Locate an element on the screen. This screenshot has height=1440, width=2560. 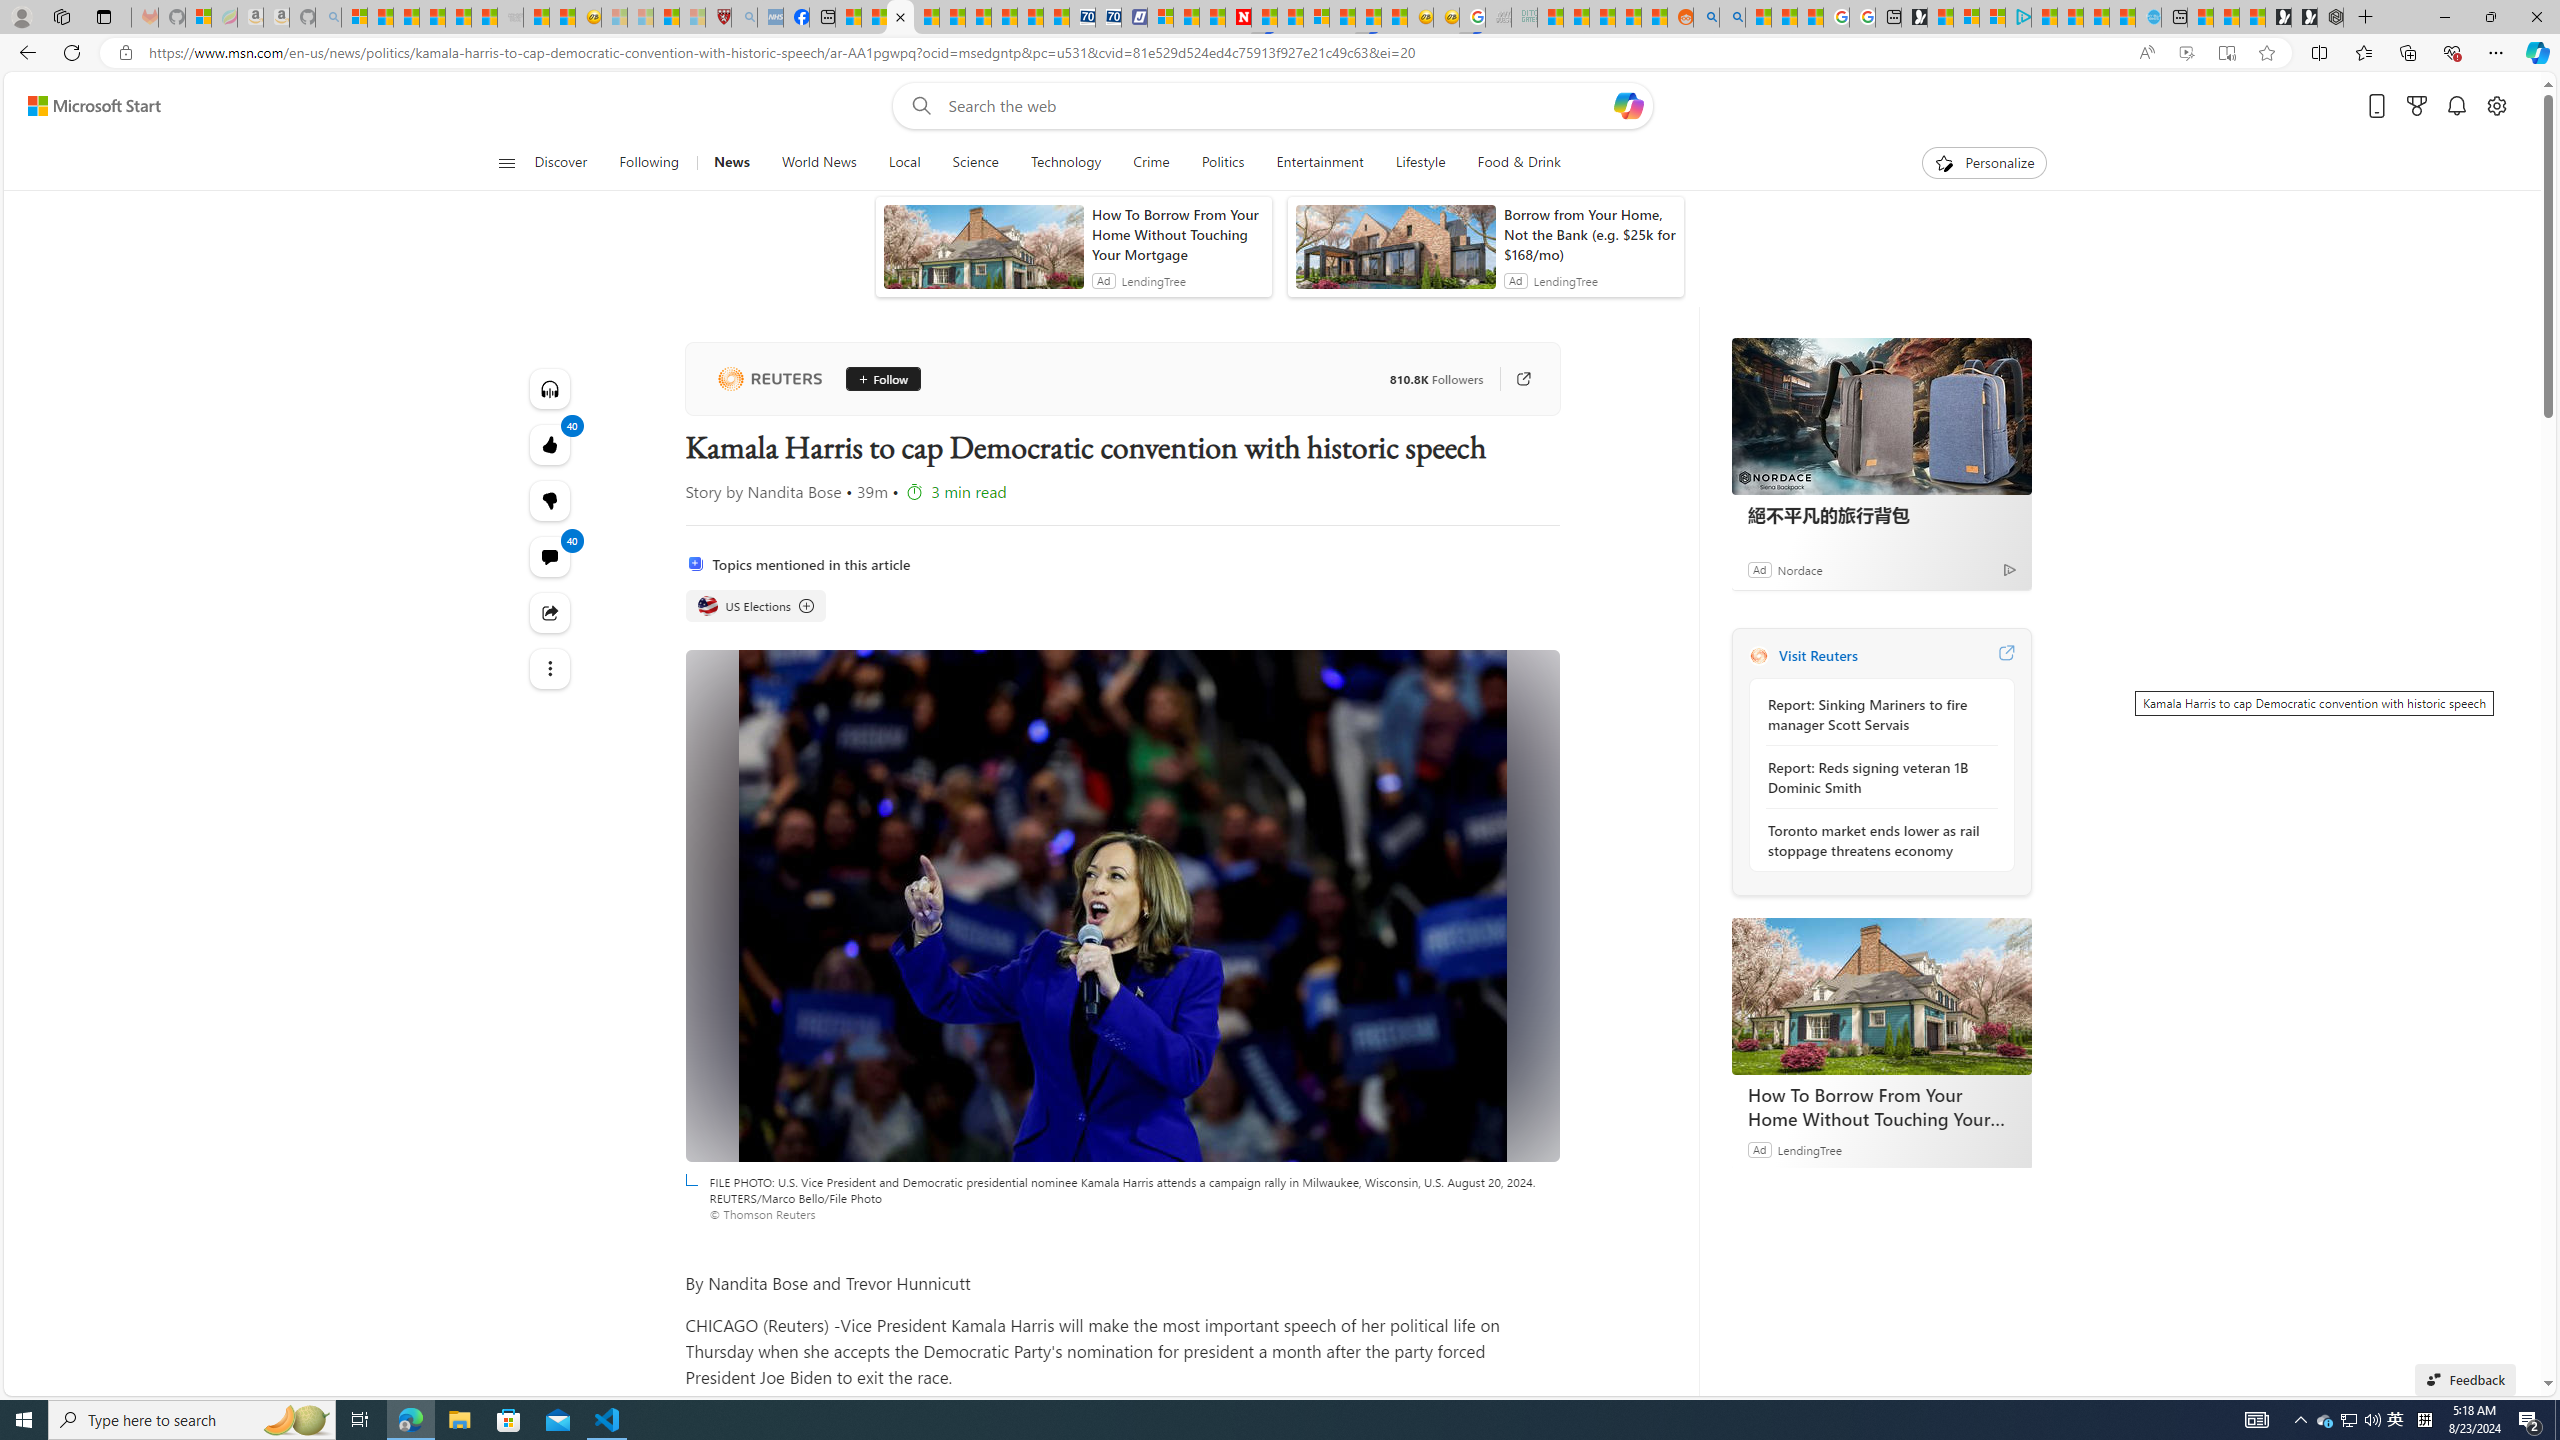
US Elections is located at coordinates (706, 606).